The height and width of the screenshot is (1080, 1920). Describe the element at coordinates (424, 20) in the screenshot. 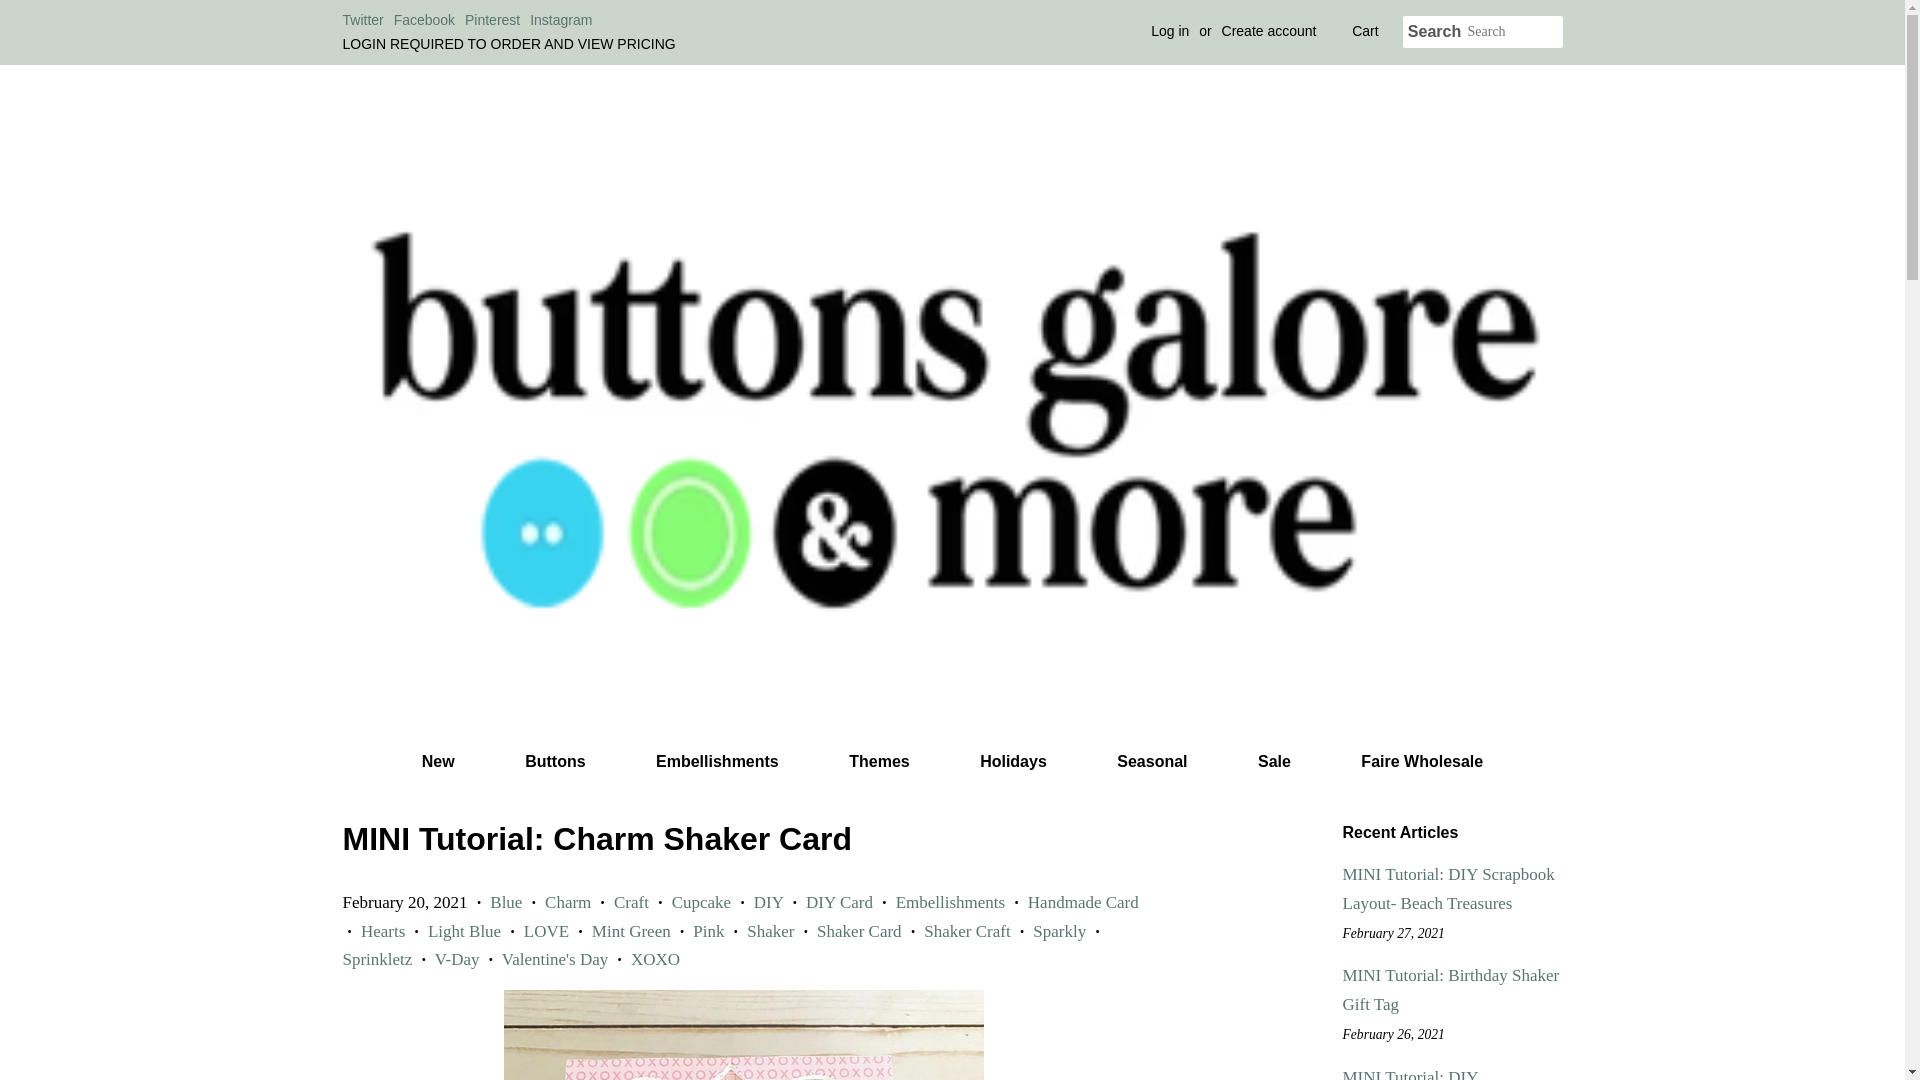

I see `Facebook` at that location.